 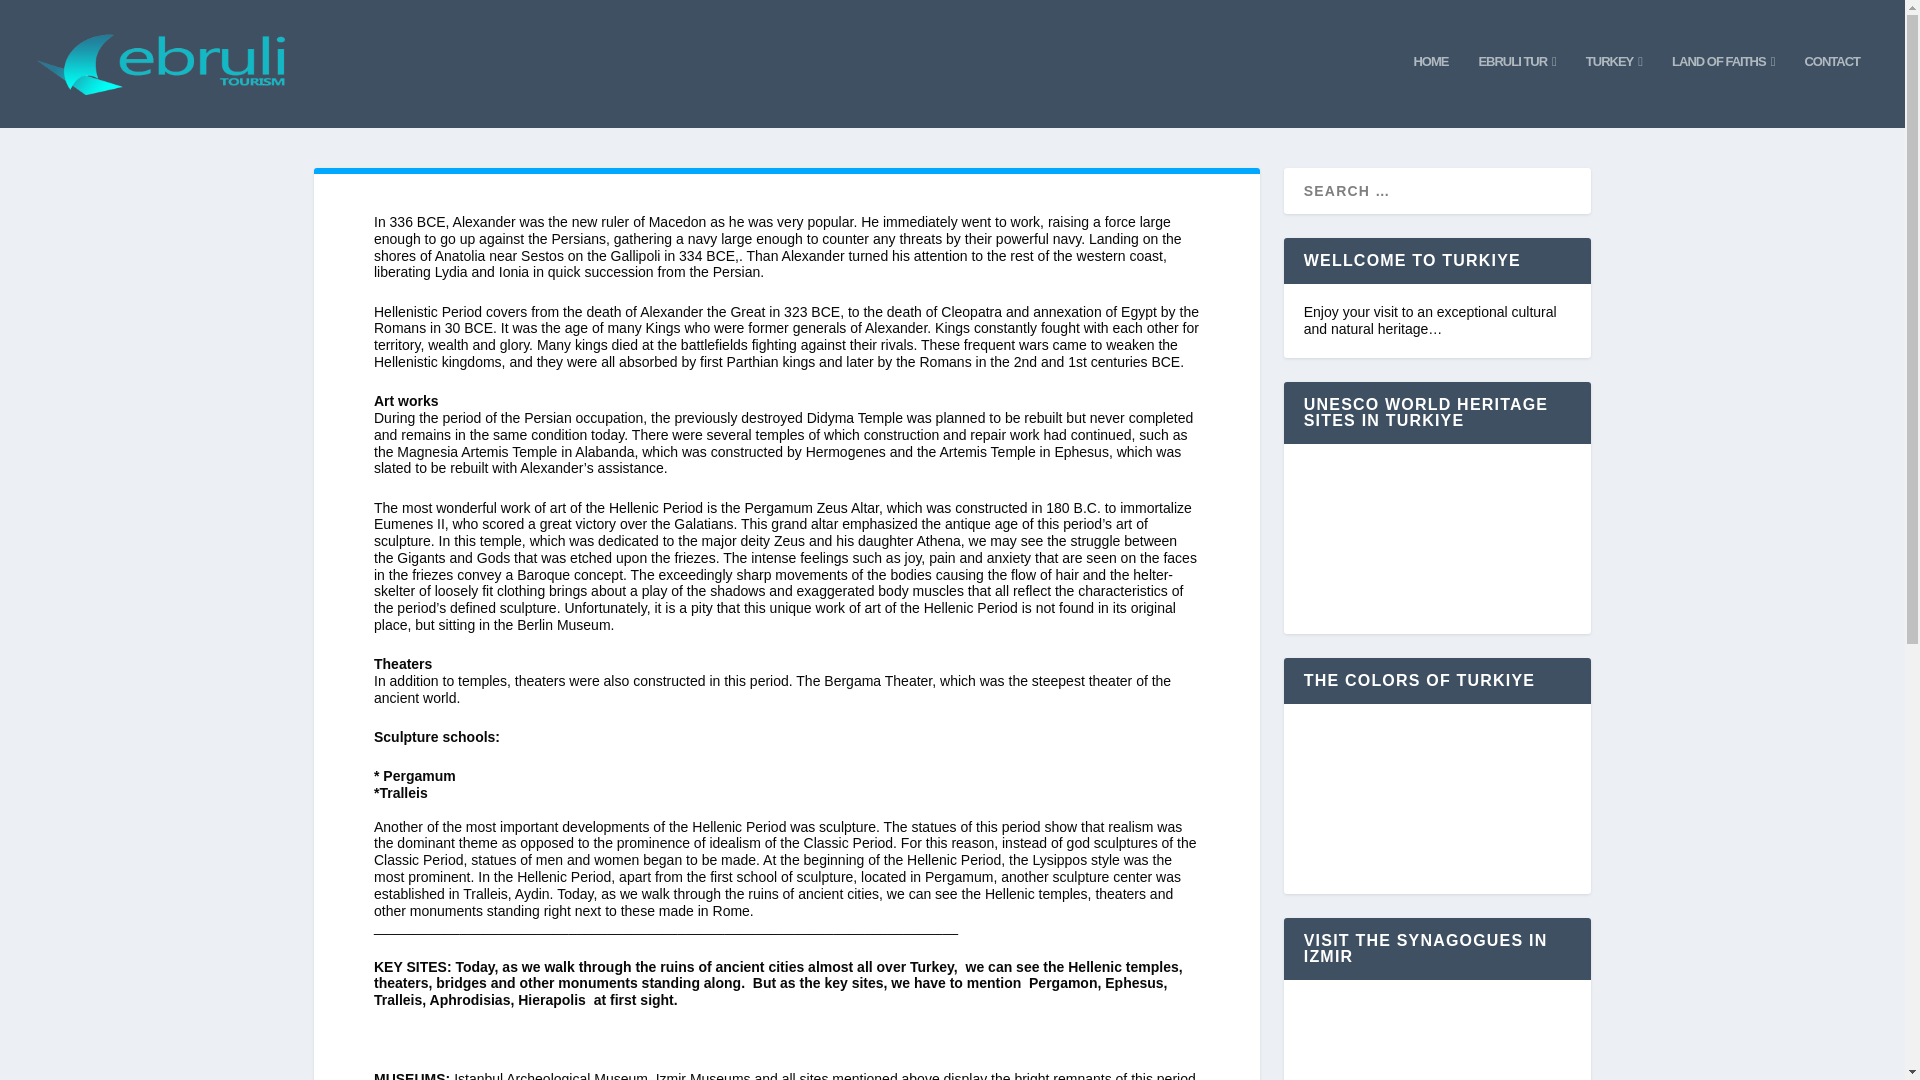 What do you see at coordinates (1436, 1040) in the screenshot?
I see `YouTube video player` at bounding box center [1436, 1040].